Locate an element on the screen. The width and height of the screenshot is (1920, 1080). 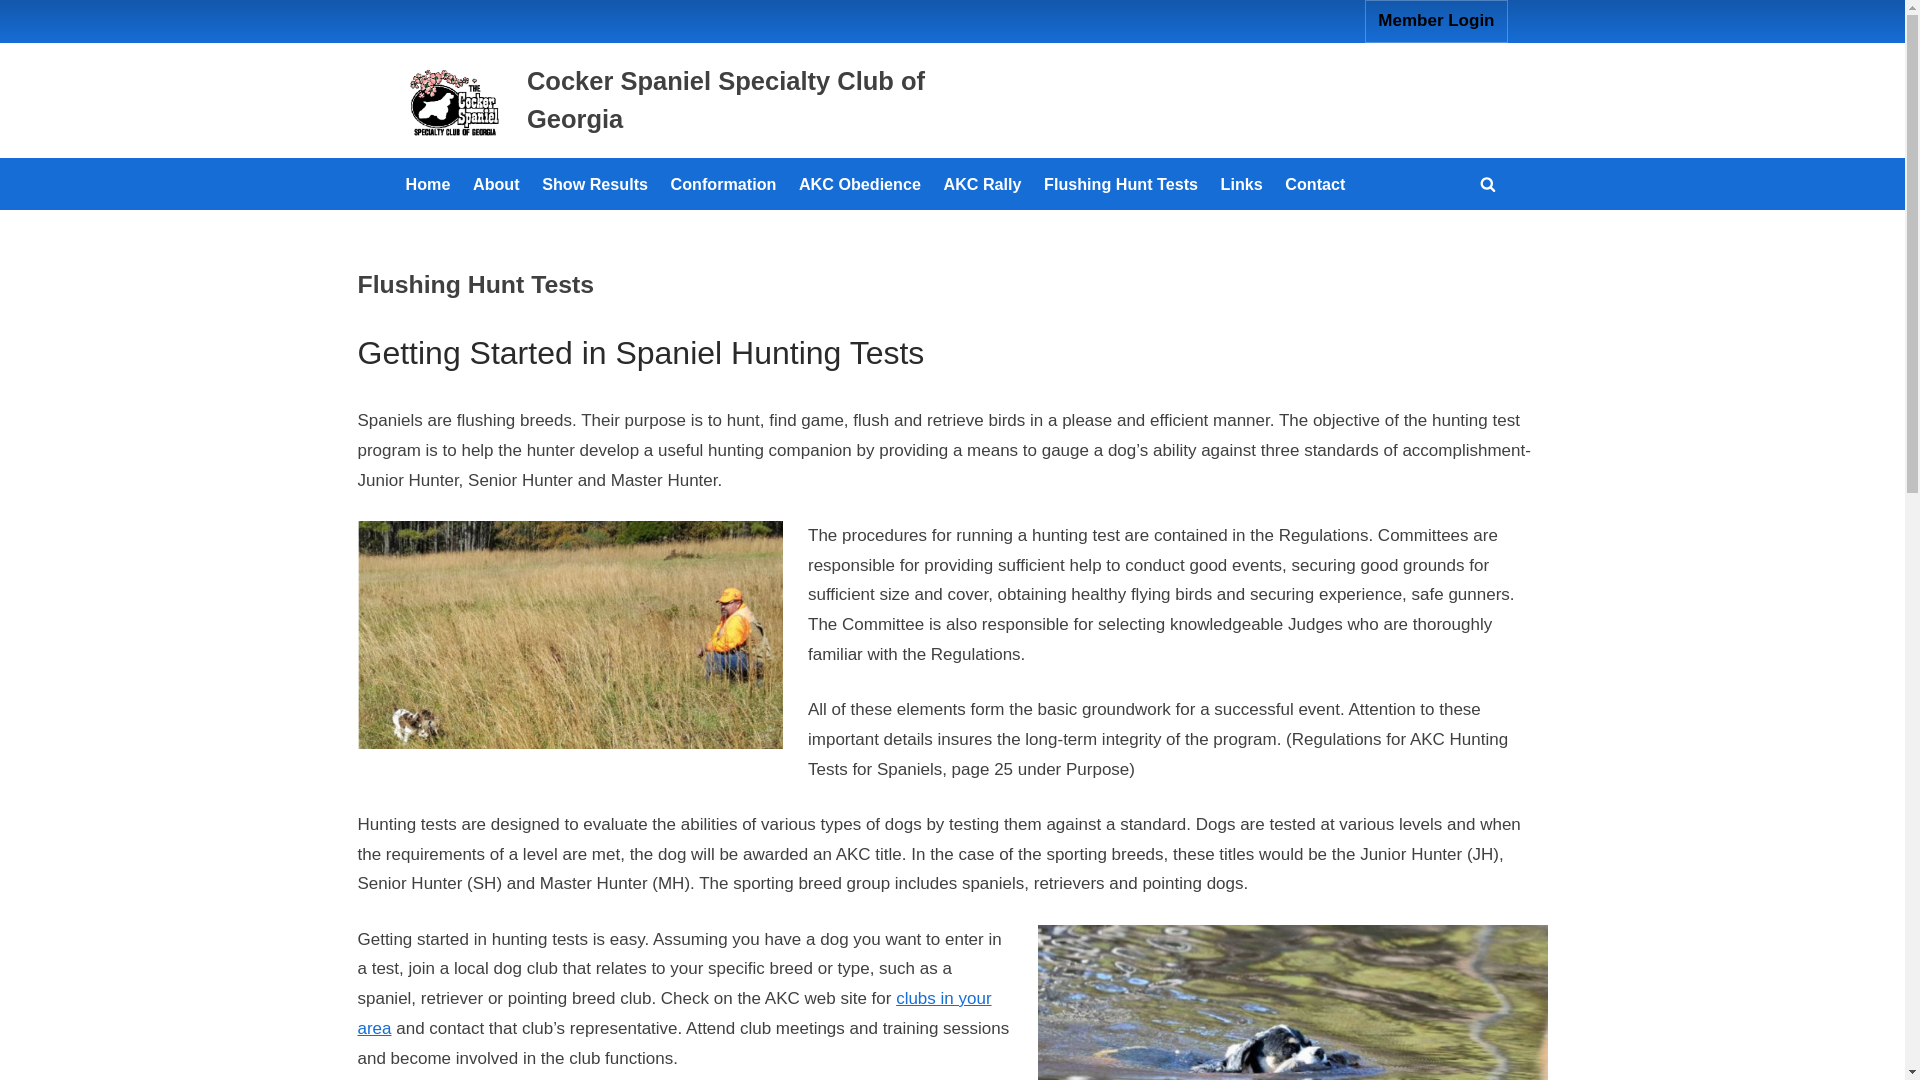
clubs in your area is located at coordinates (674, 1013).